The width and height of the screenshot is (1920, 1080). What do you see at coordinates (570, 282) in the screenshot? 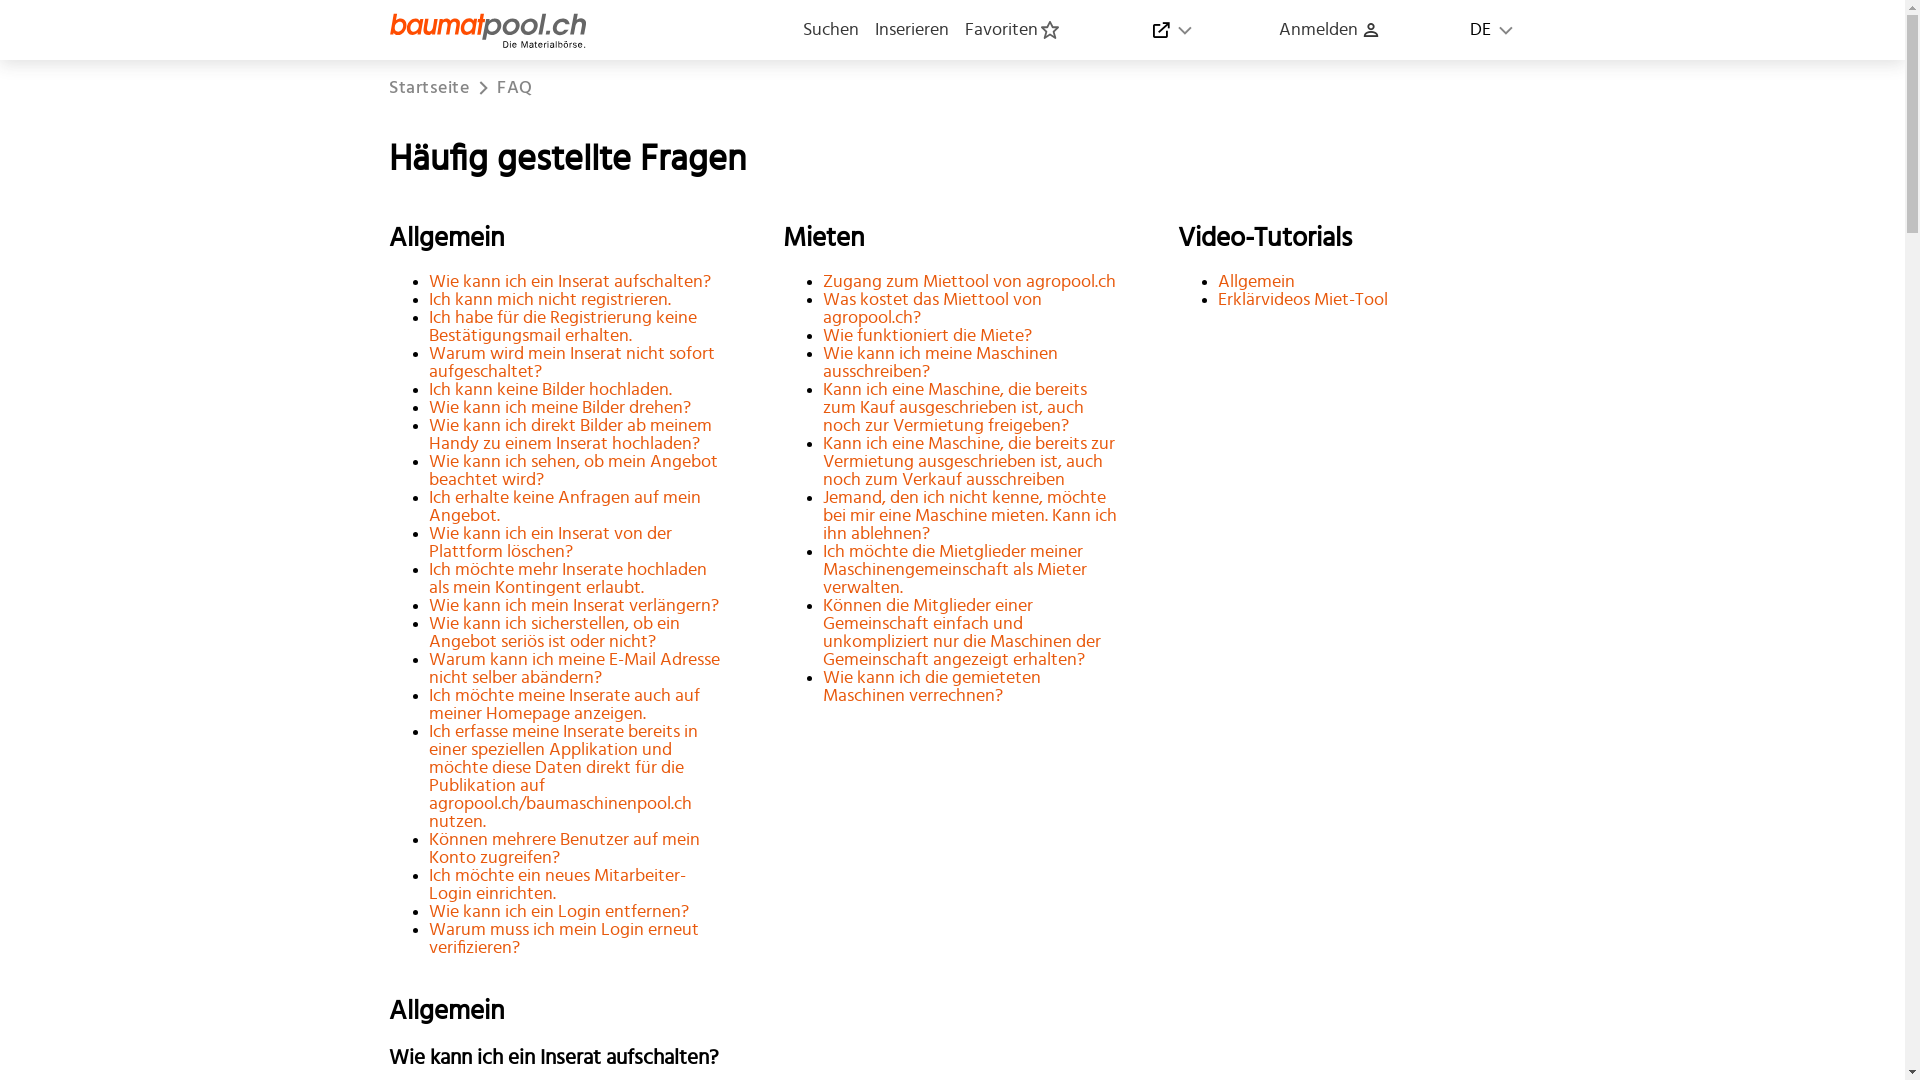
I see `Wie kann ich ein Inserat aufschalten?` at bounding box center [570, 282].